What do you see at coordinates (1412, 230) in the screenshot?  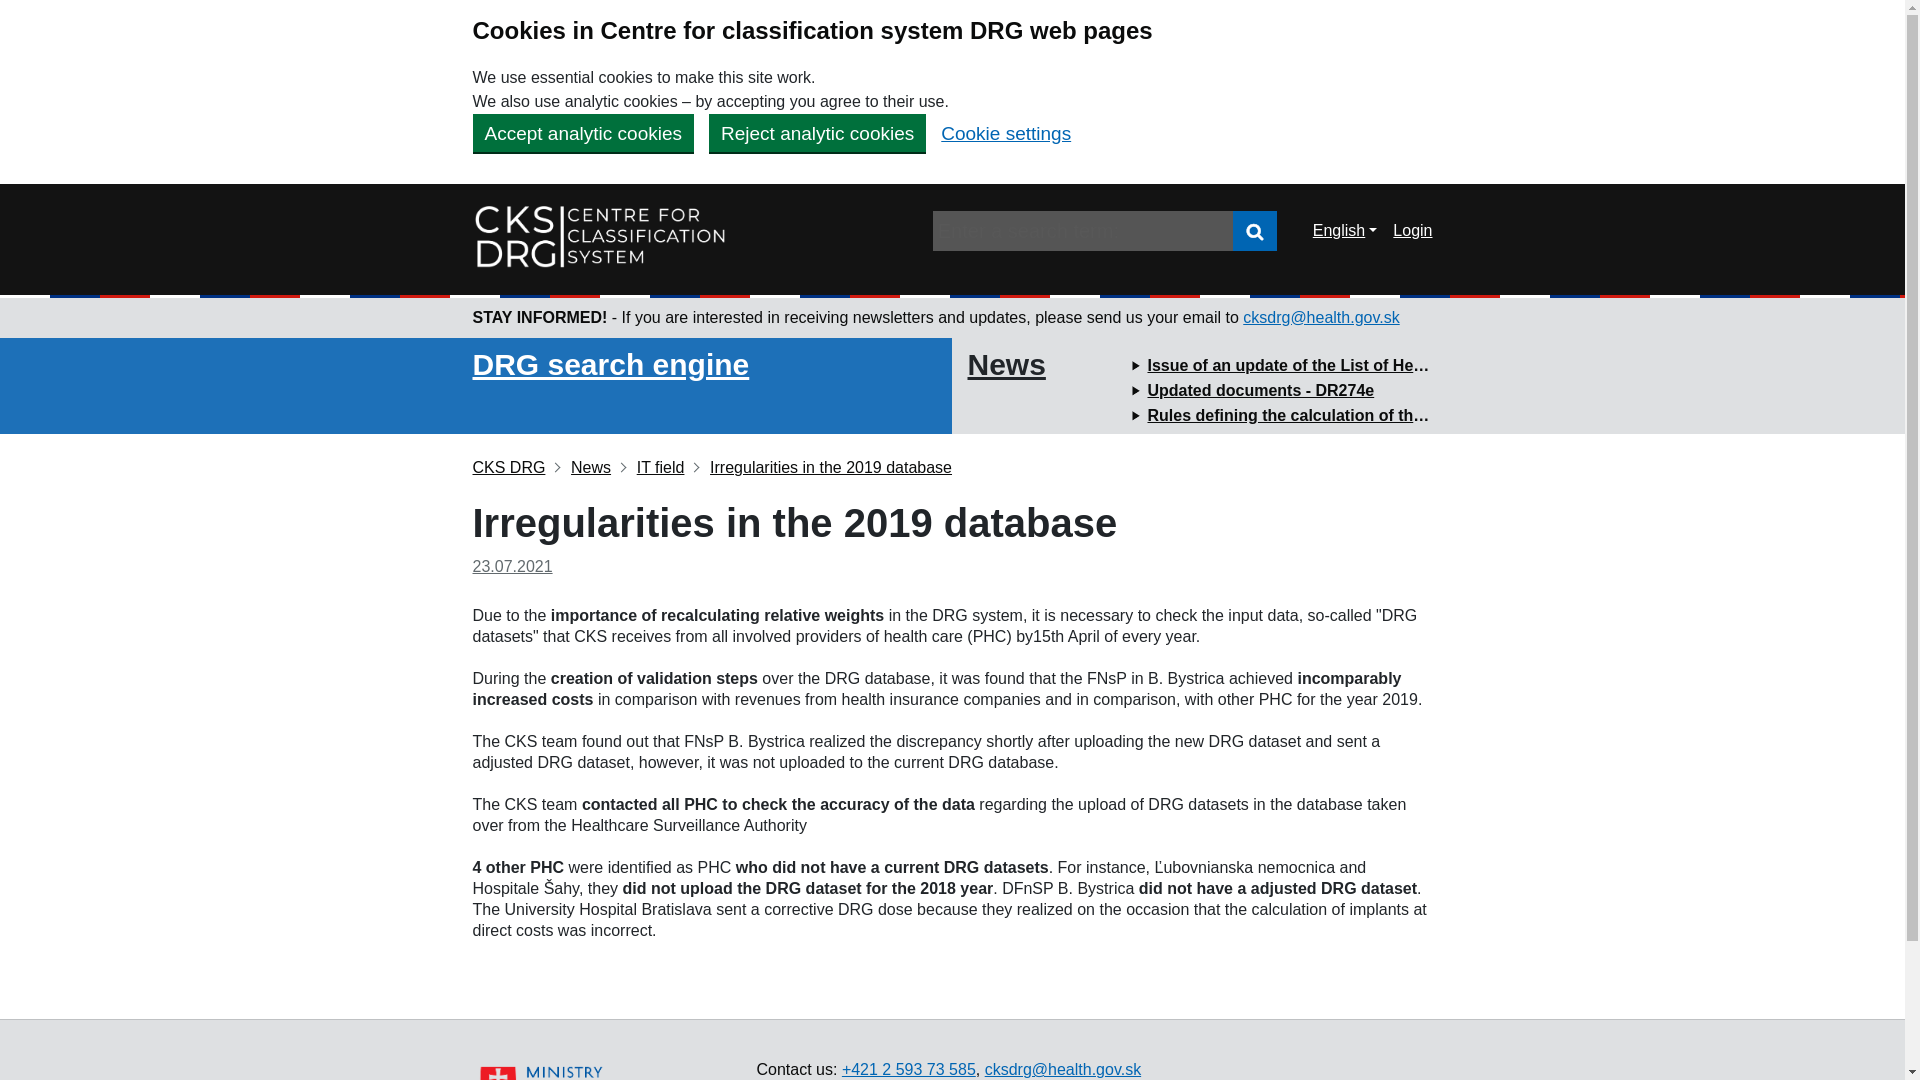 I see `News` at bounding box center [1412, 230].